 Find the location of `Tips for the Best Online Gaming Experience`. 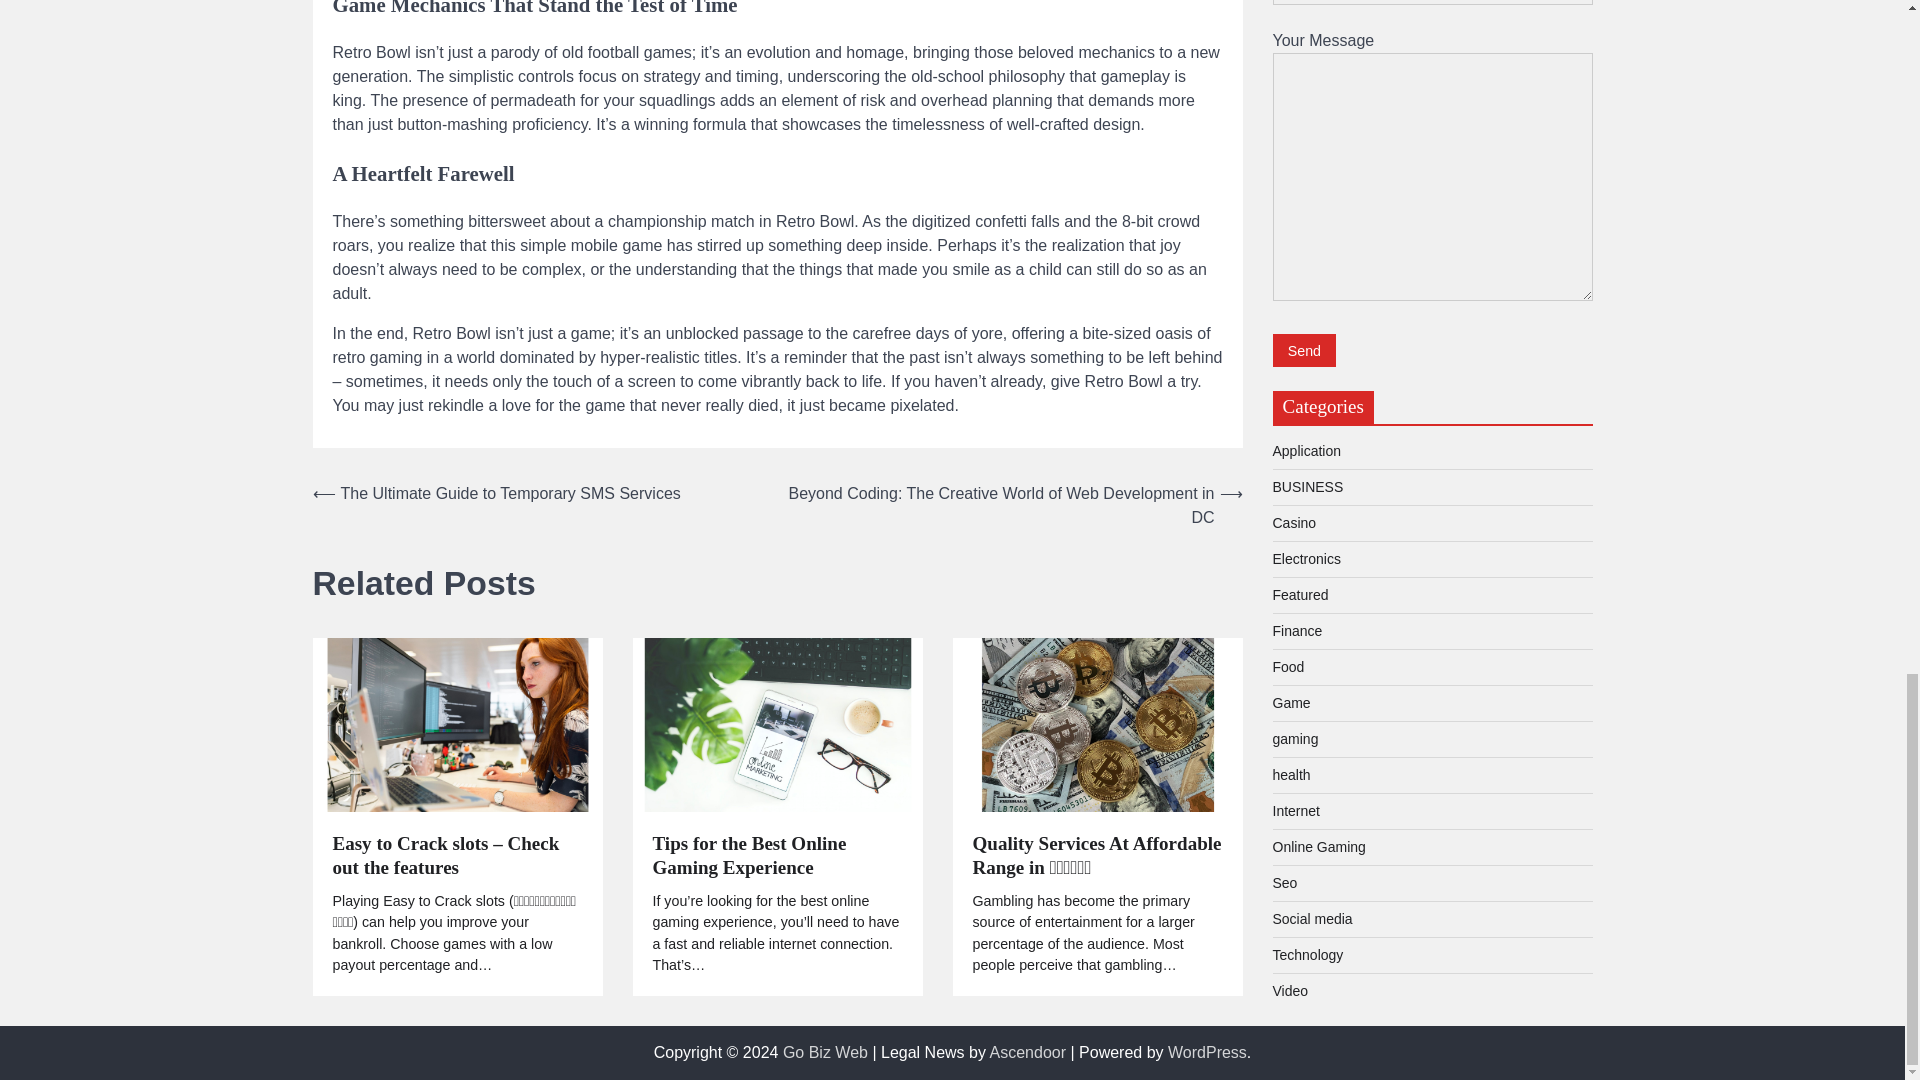

Tips for the Best Online Gaming Experience is located at coordinates (777, 856).